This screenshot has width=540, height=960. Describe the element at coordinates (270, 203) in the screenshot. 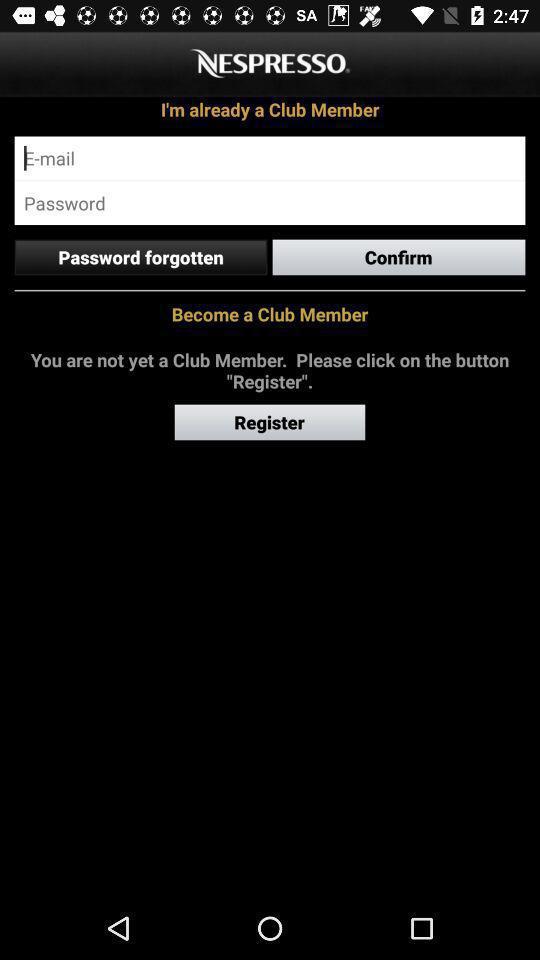

I see `enter password` at that location.